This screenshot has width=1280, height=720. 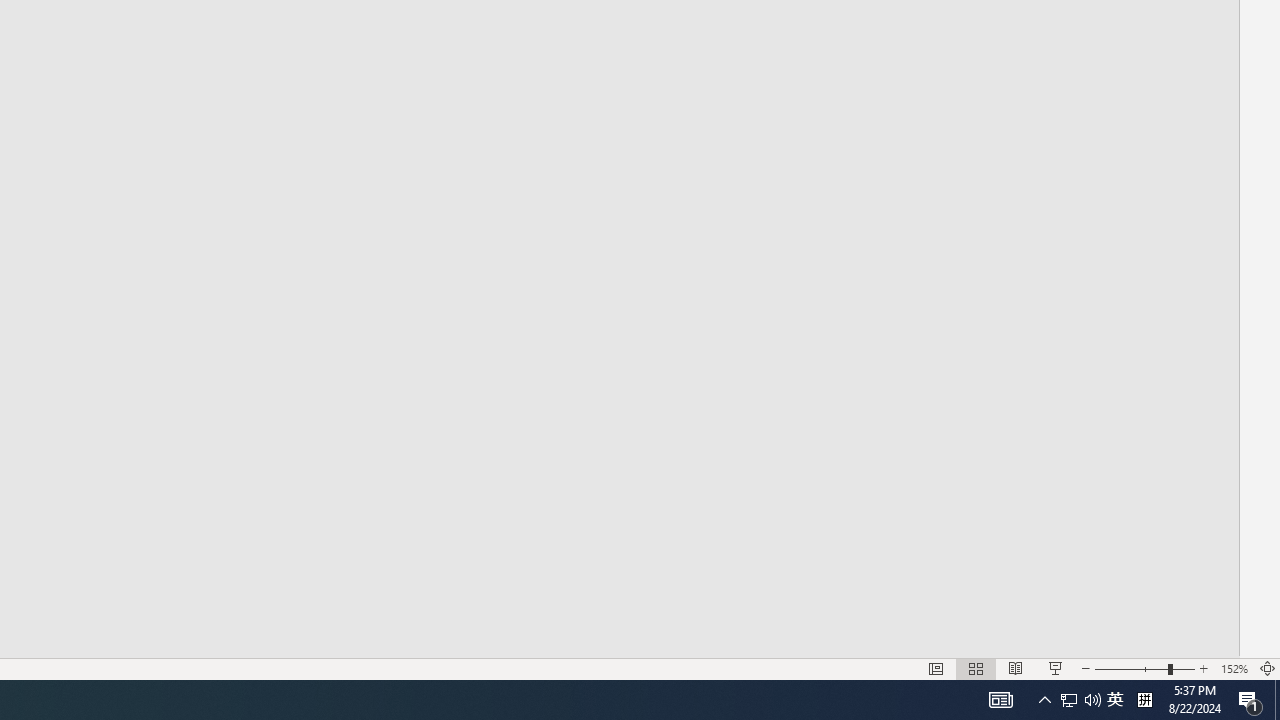 I want to click on Zoom to Fit , so click(x=1268, y=668).